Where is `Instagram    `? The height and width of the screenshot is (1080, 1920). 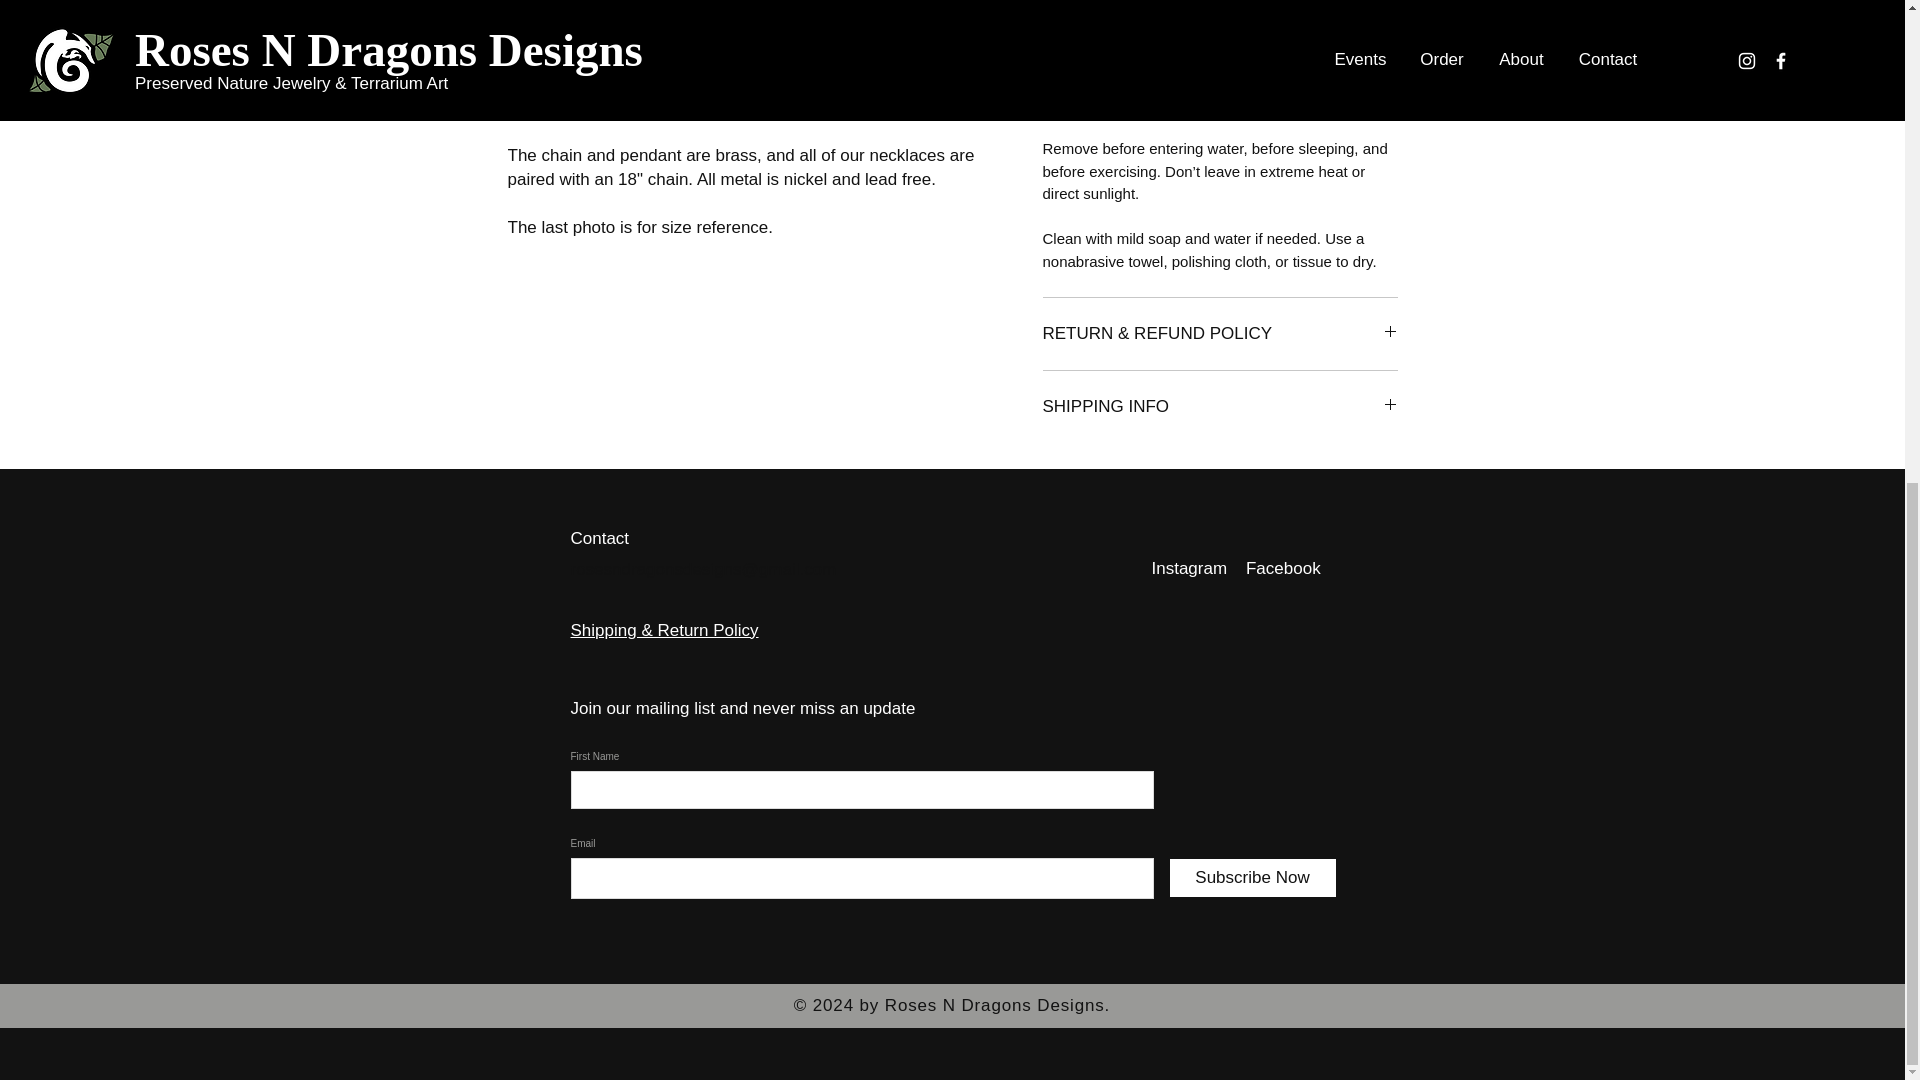 Instagram     is located at coordinates (1199, 568).